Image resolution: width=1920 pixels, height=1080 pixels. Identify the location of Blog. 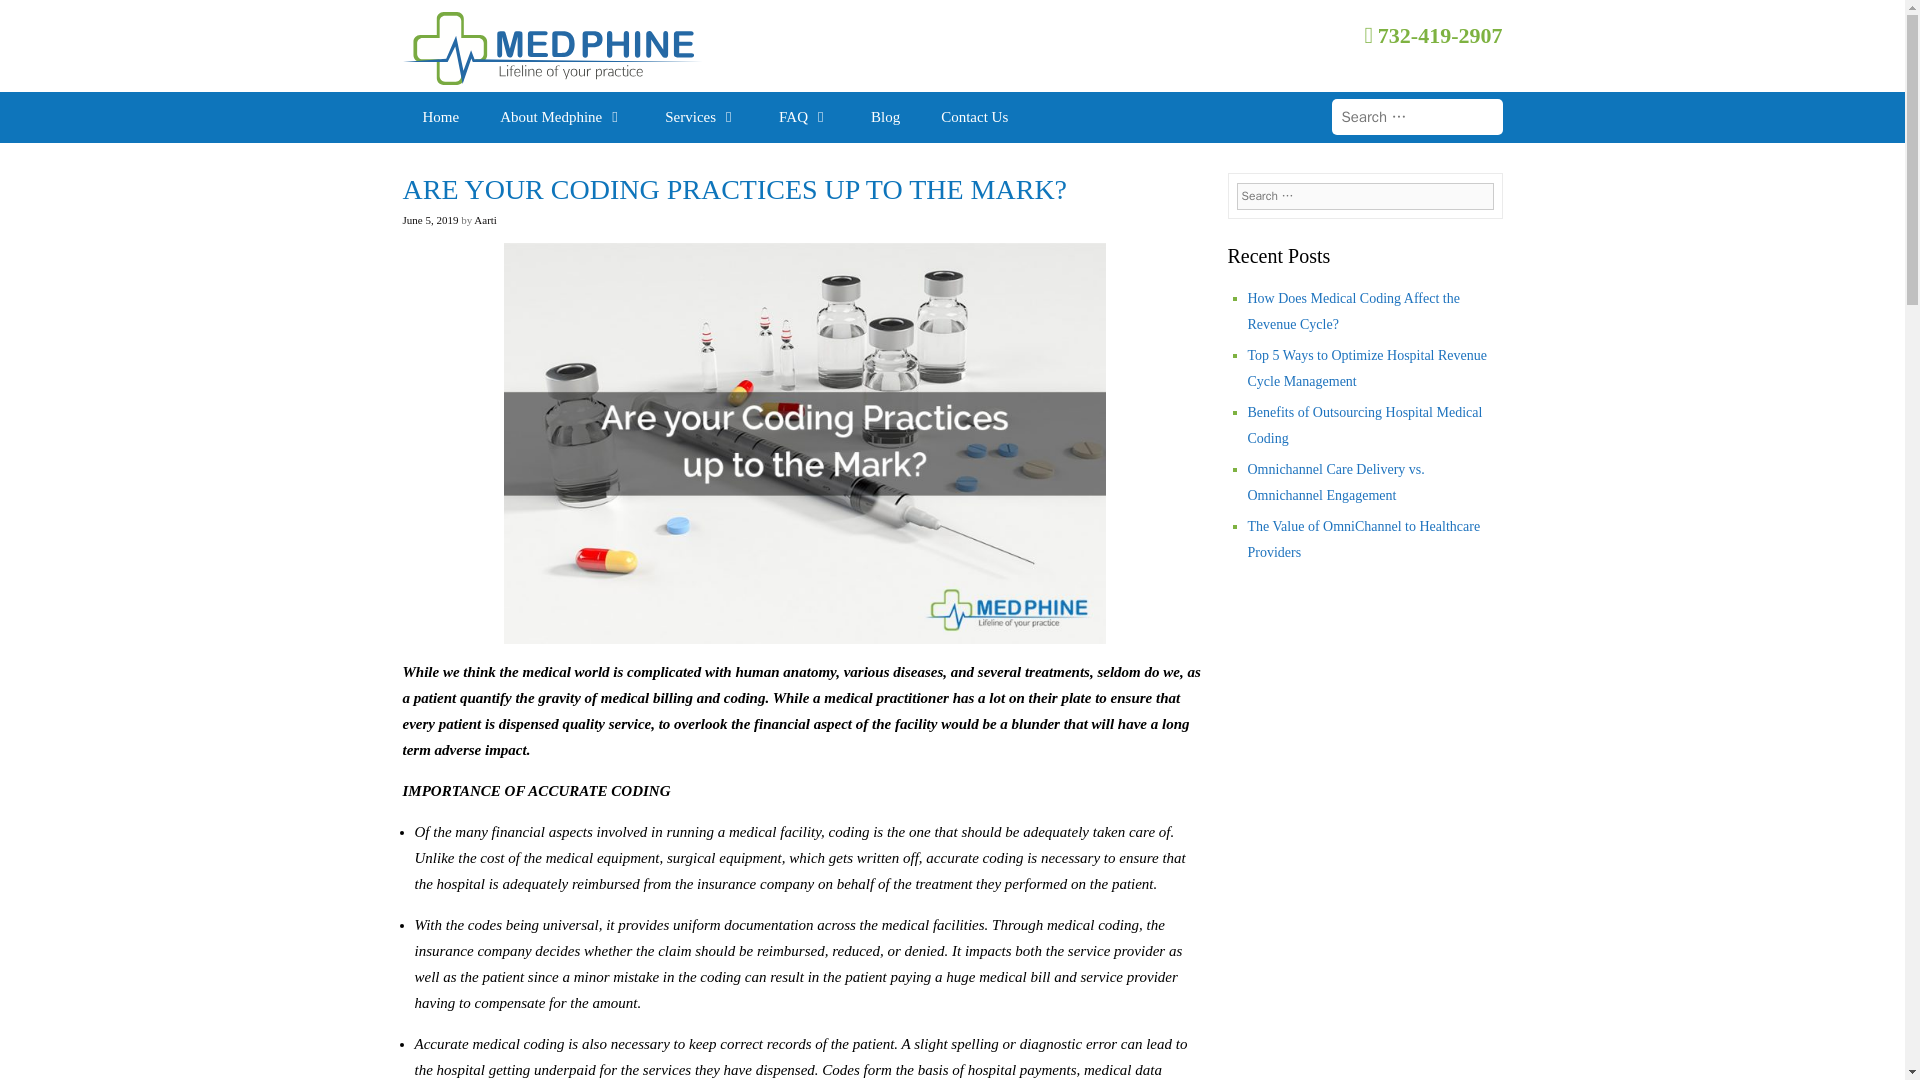
(884, 116).